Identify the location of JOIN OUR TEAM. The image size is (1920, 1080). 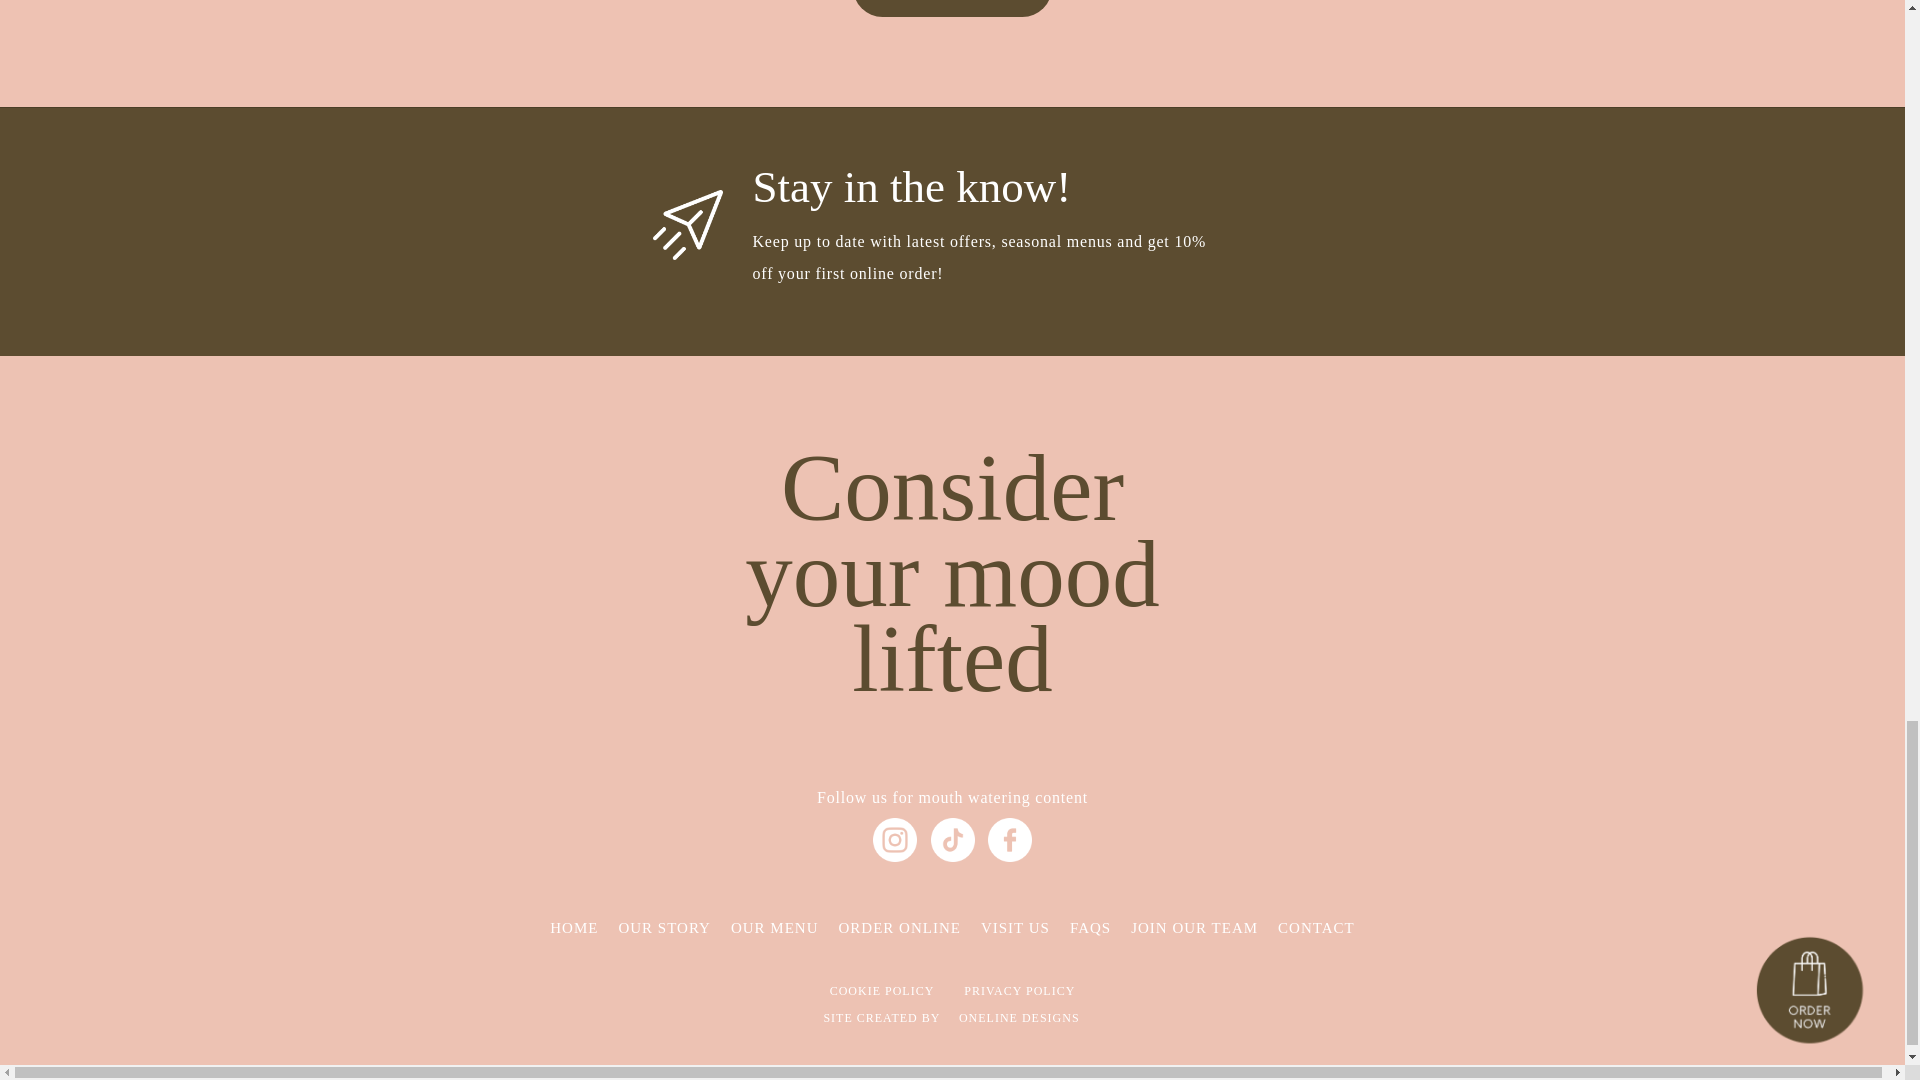
(1194, 928).